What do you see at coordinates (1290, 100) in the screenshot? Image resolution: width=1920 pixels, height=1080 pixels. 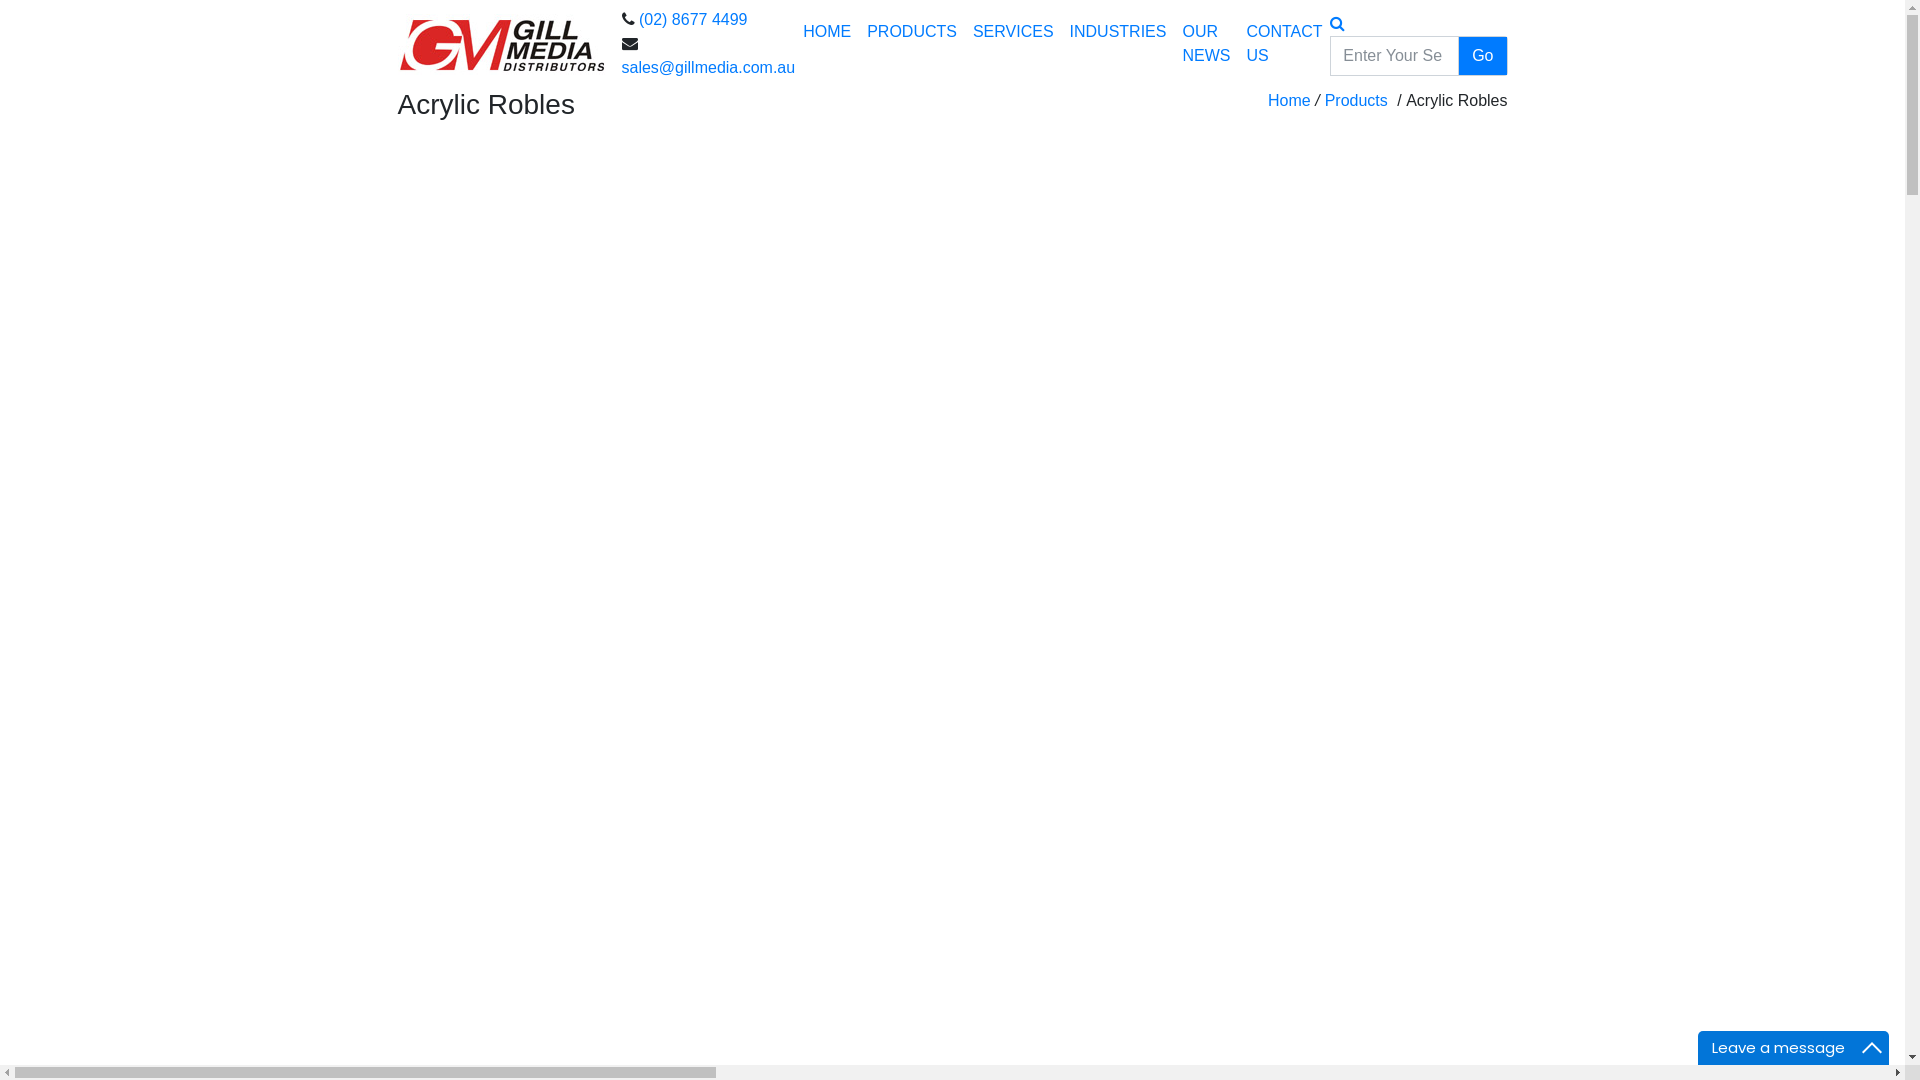 I see `Home` at bounding box center [1290, 100].